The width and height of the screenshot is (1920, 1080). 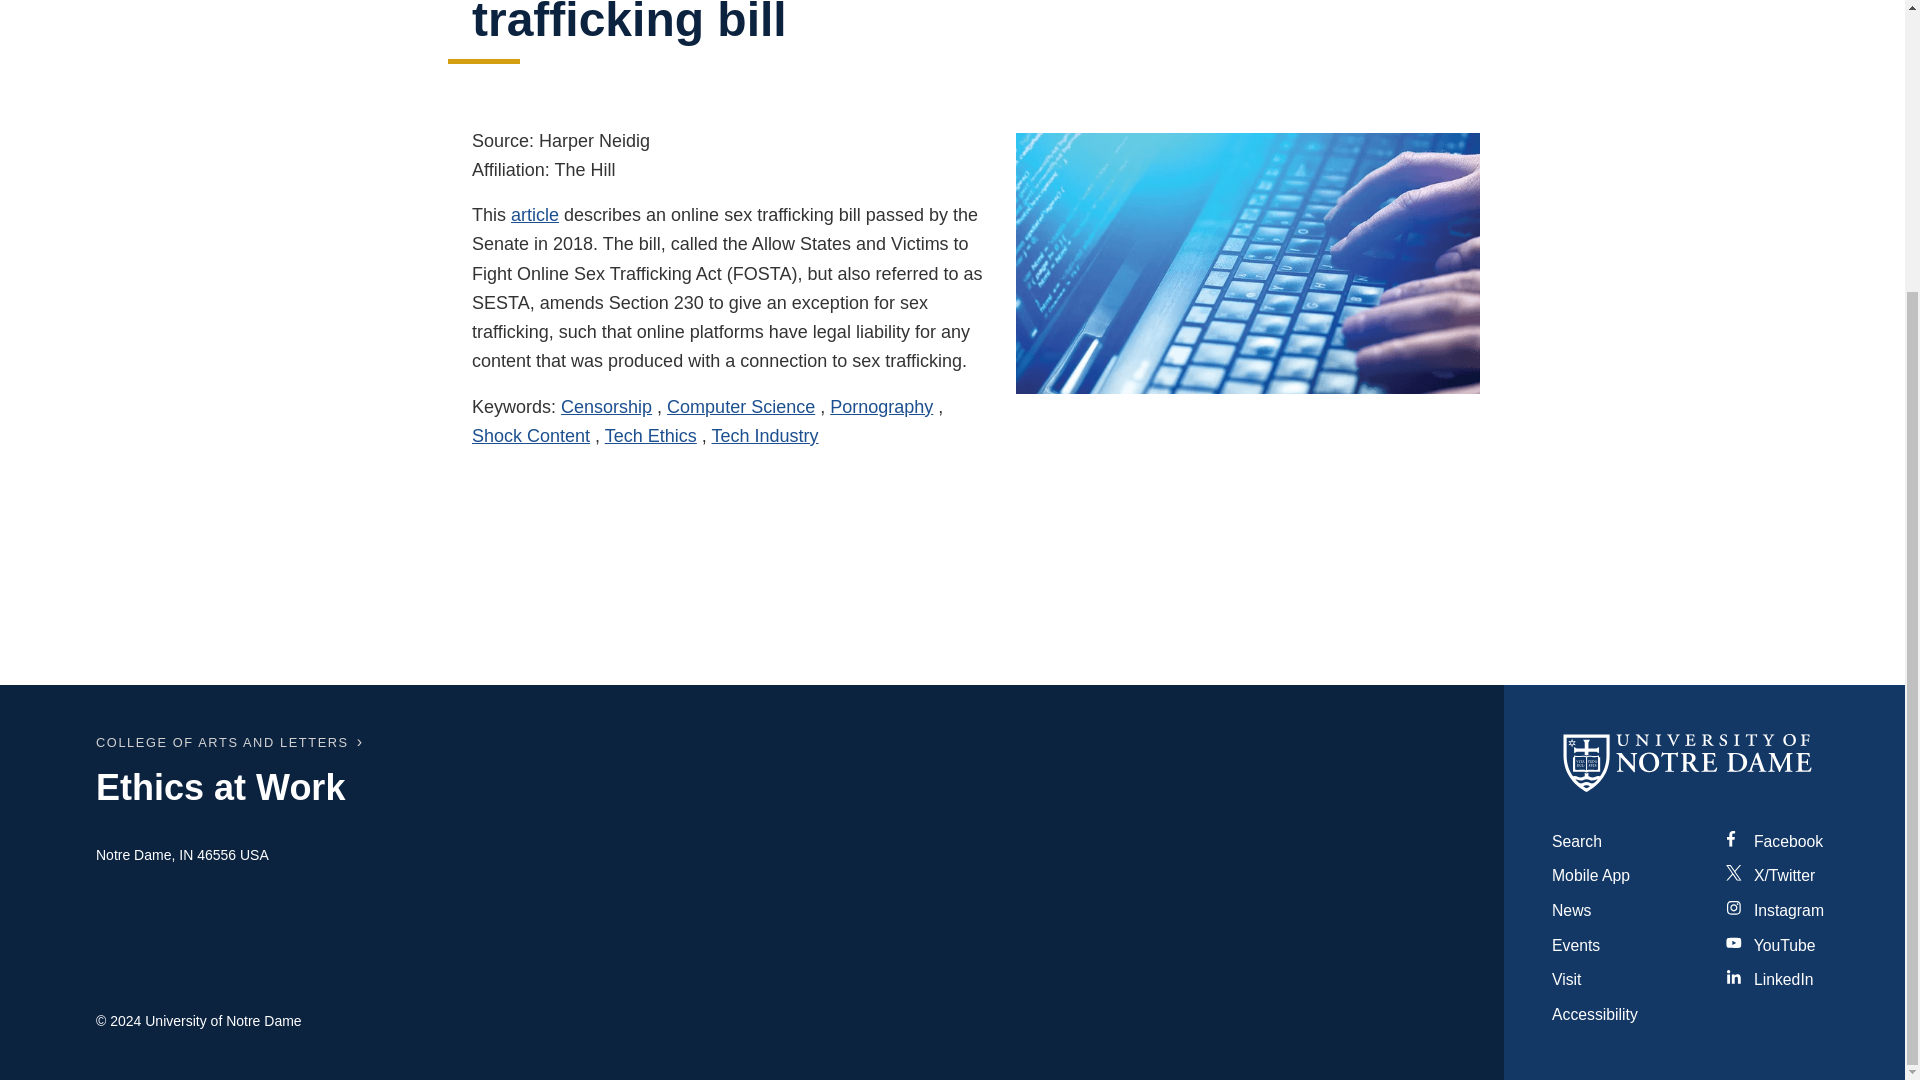 What do you see at coordinates (220, 786) in the screenshot?
I see `Ethics at Work` at bounding box center [220, 786].